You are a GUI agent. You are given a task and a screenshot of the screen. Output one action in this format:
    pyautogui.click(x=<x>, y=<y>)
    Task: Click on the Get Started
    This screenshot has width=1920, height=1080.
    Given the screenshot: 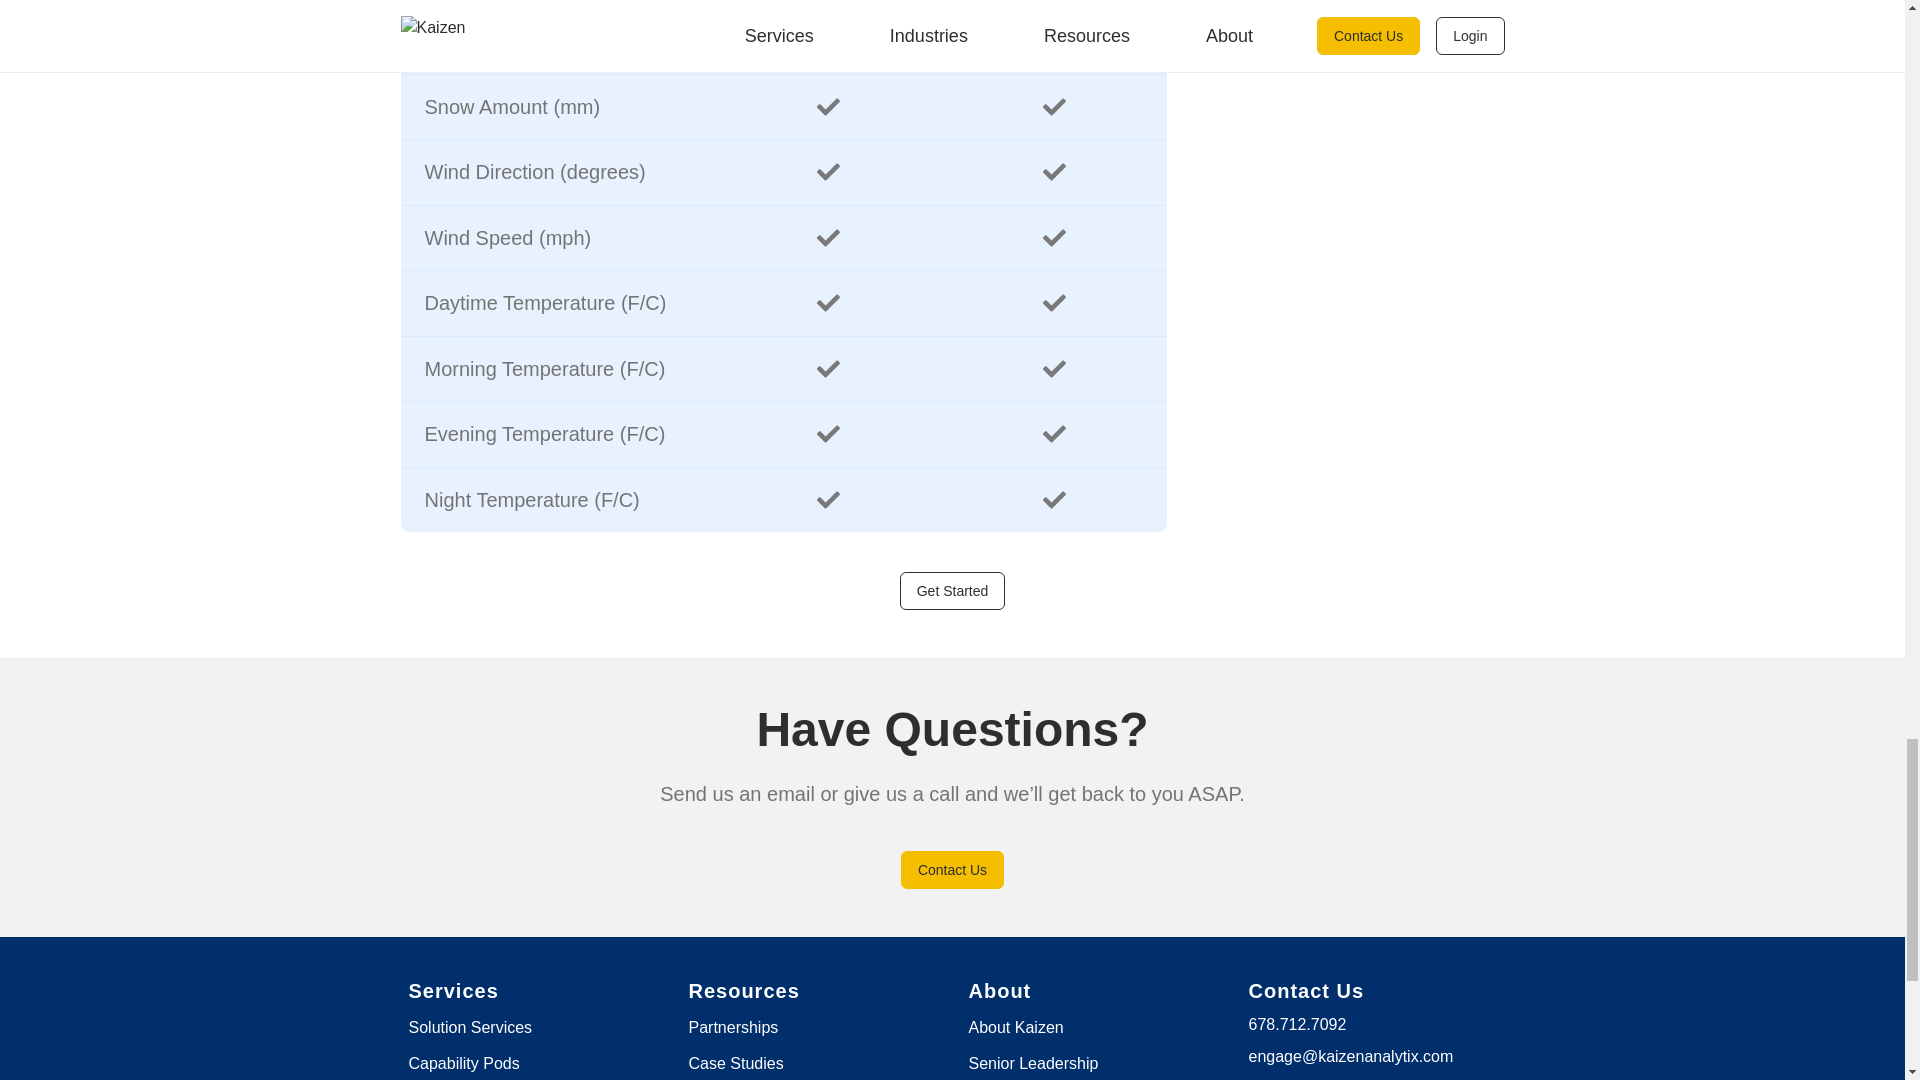 What is the action you would take?
    pyautogui.click(x=953, y=591)
    